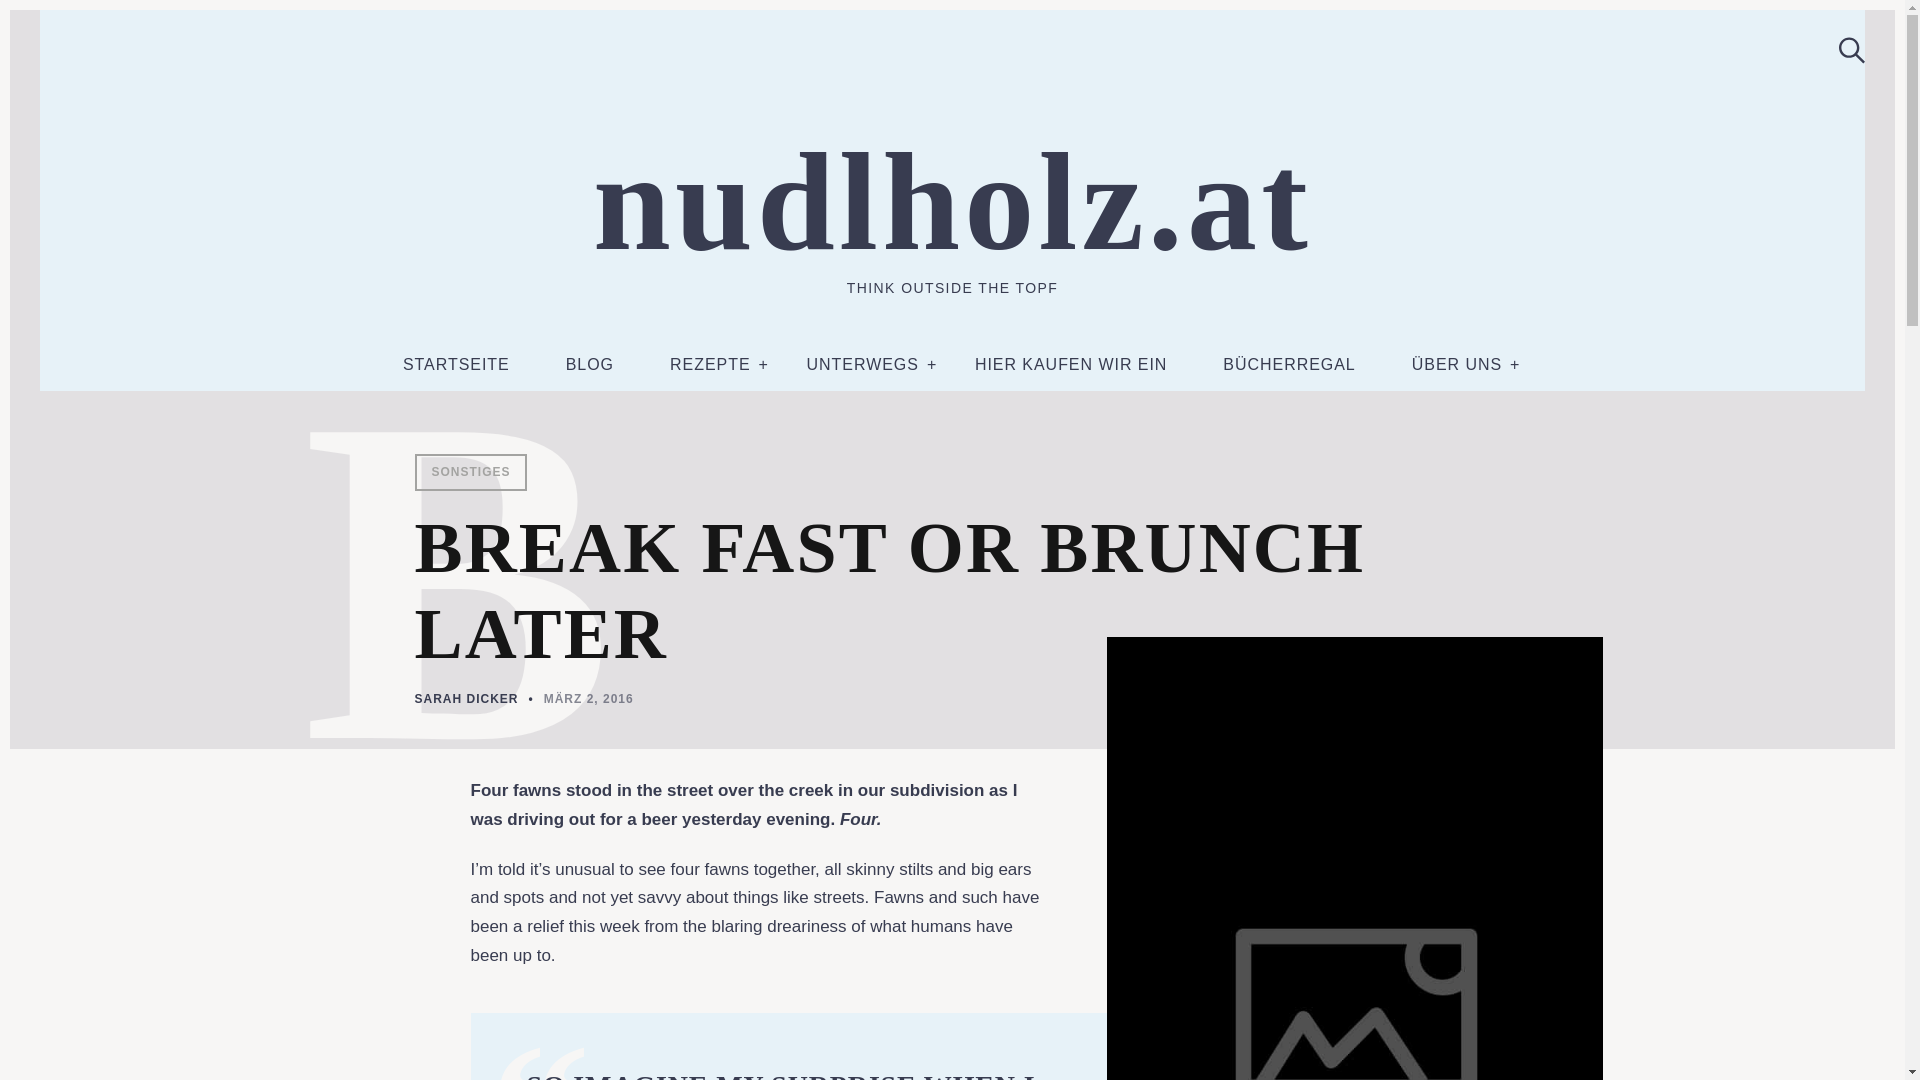 This screenshot has width=1920, height=1080. I want to click on UNTERWEGS, so click(862, 364).